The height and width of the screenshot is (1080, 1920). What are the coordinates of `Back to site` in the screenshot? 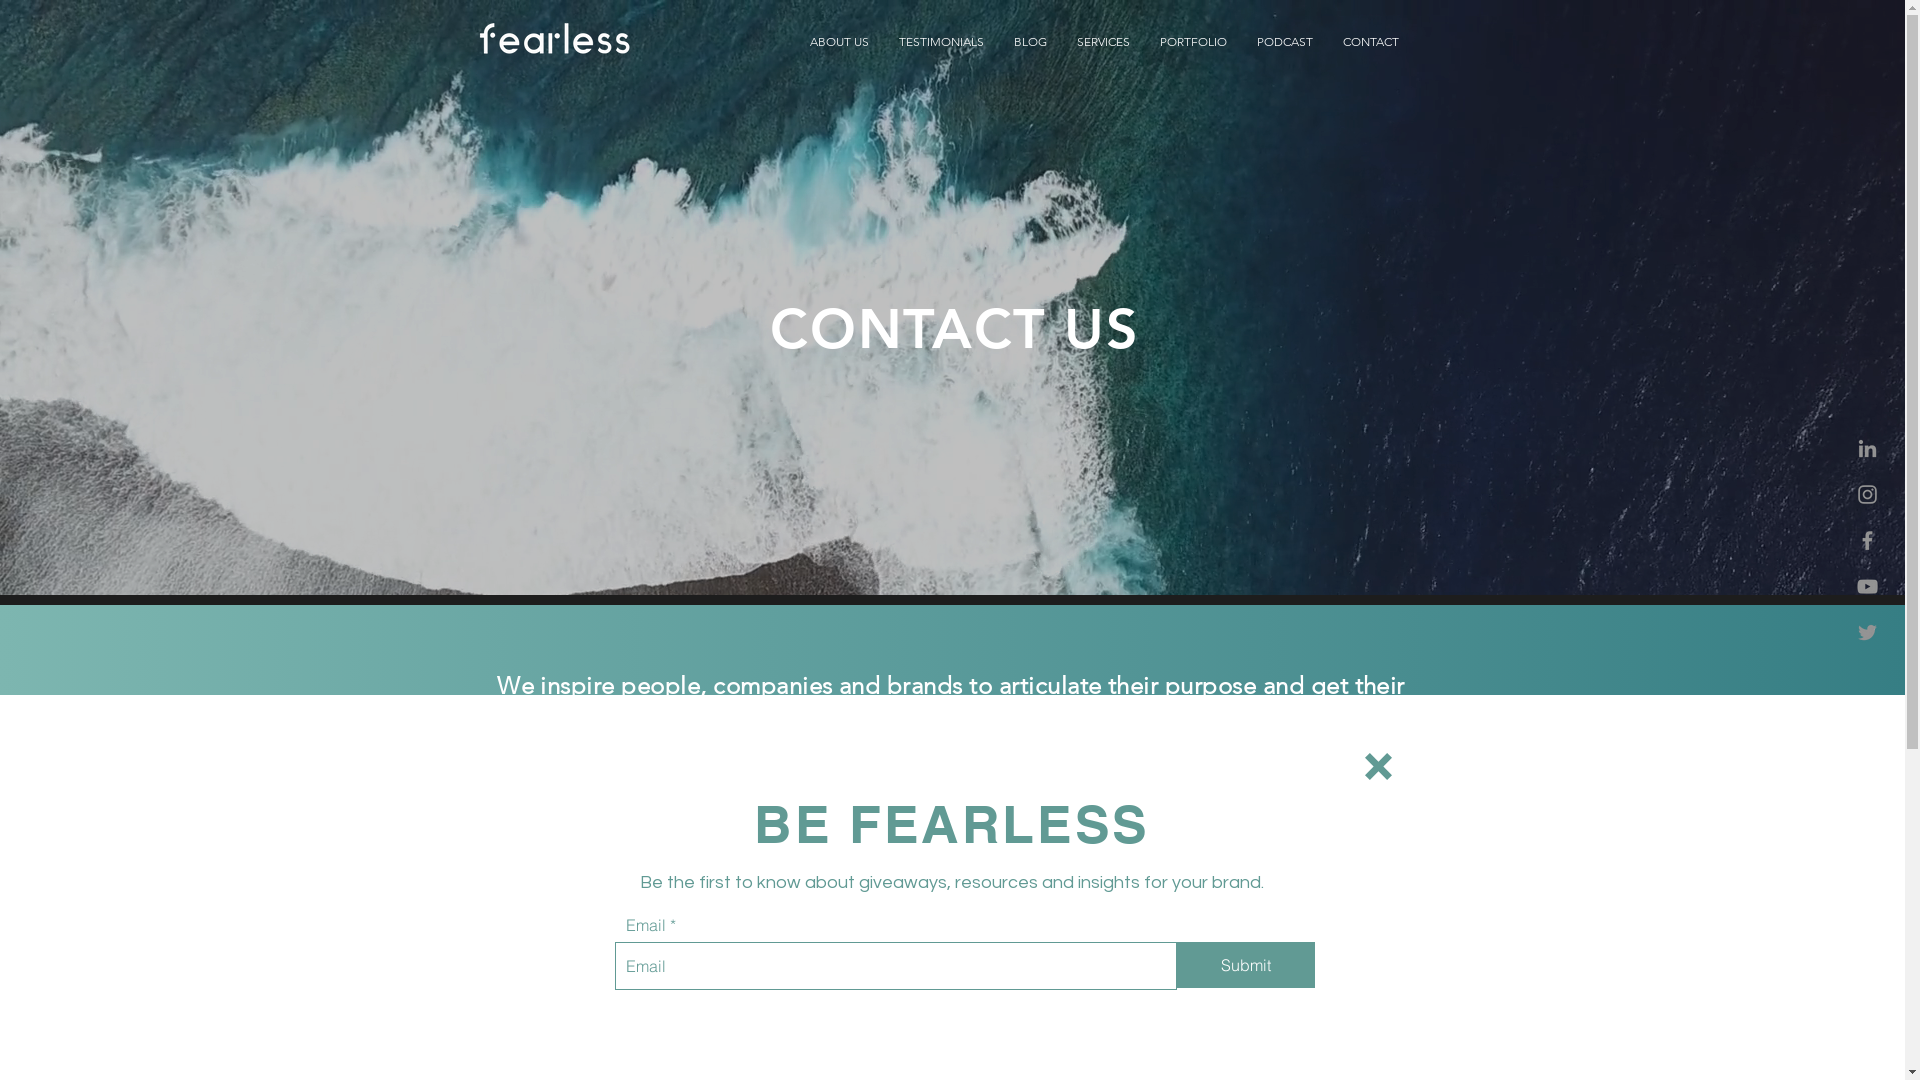 It's located at (1378, 766).